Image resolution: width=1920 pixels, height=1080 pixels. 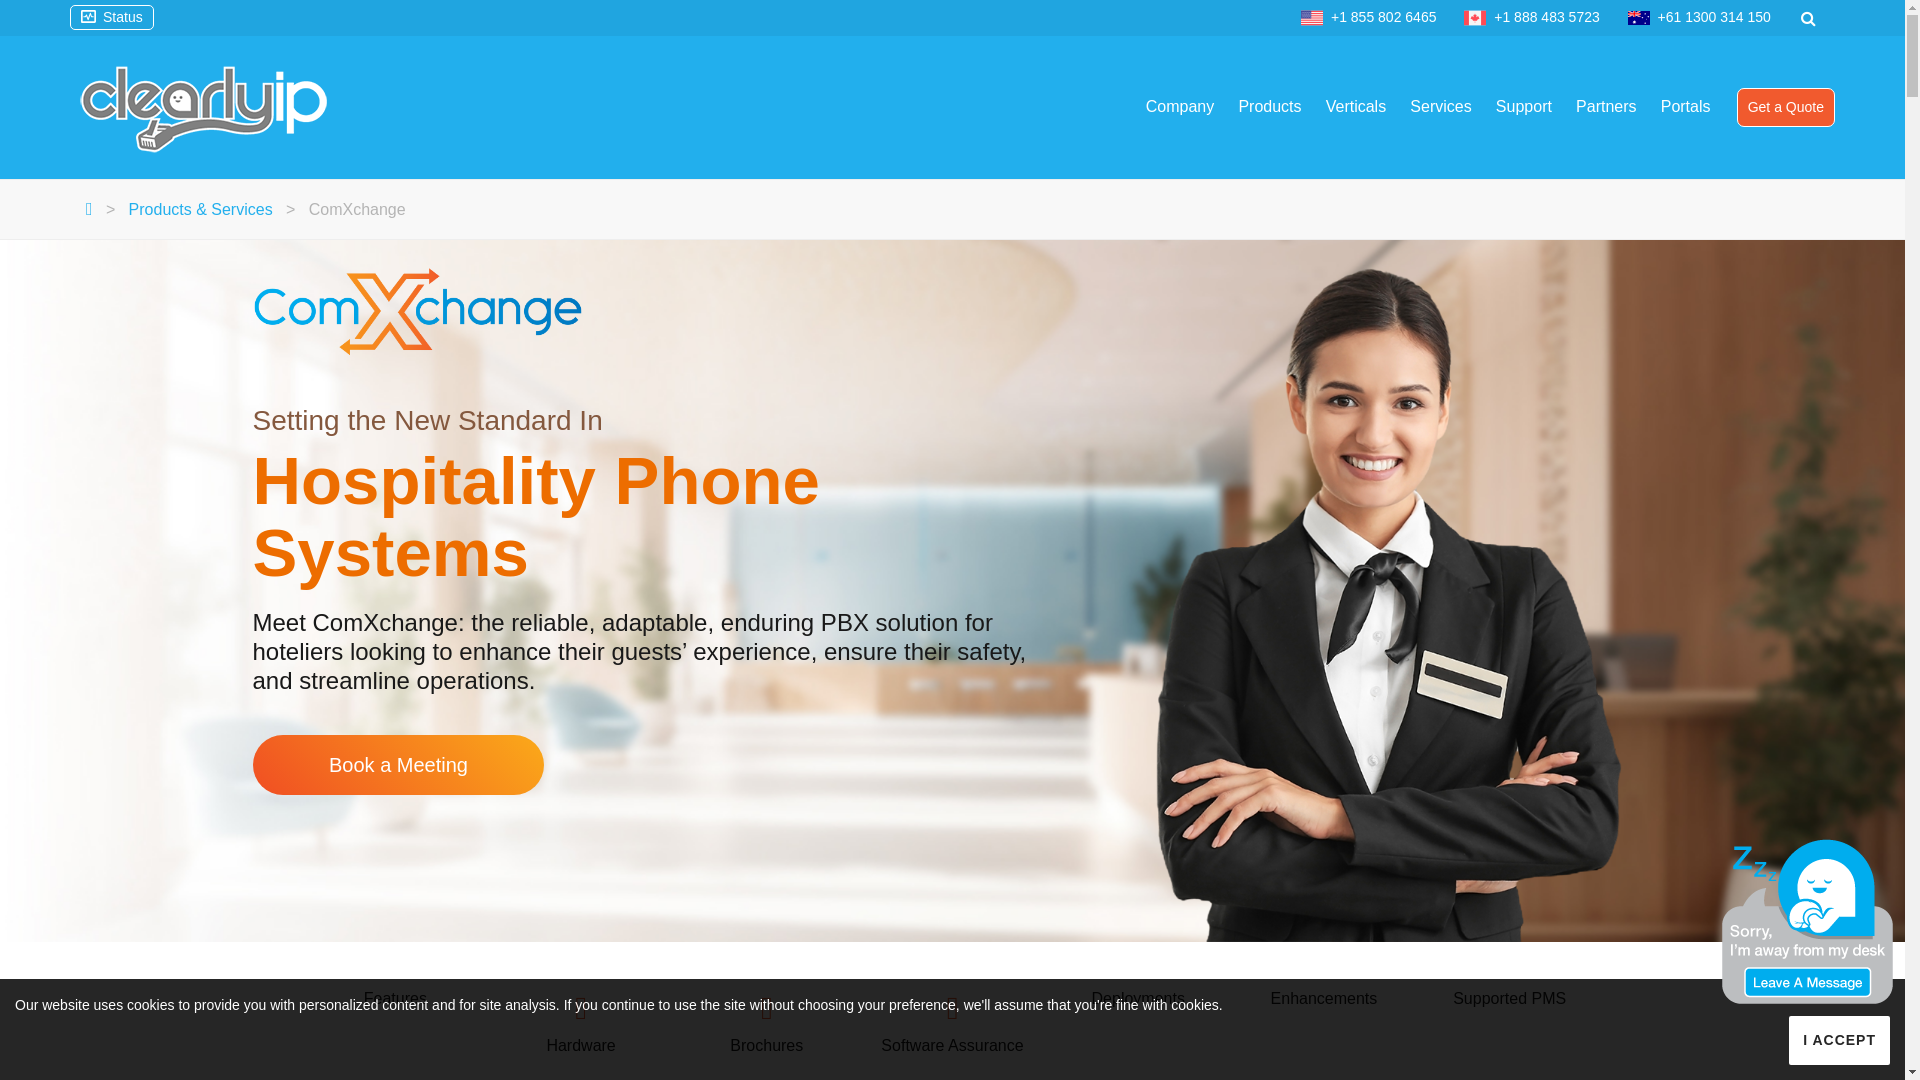 I want to click on Enhancements, so click(x=1324, y=998).